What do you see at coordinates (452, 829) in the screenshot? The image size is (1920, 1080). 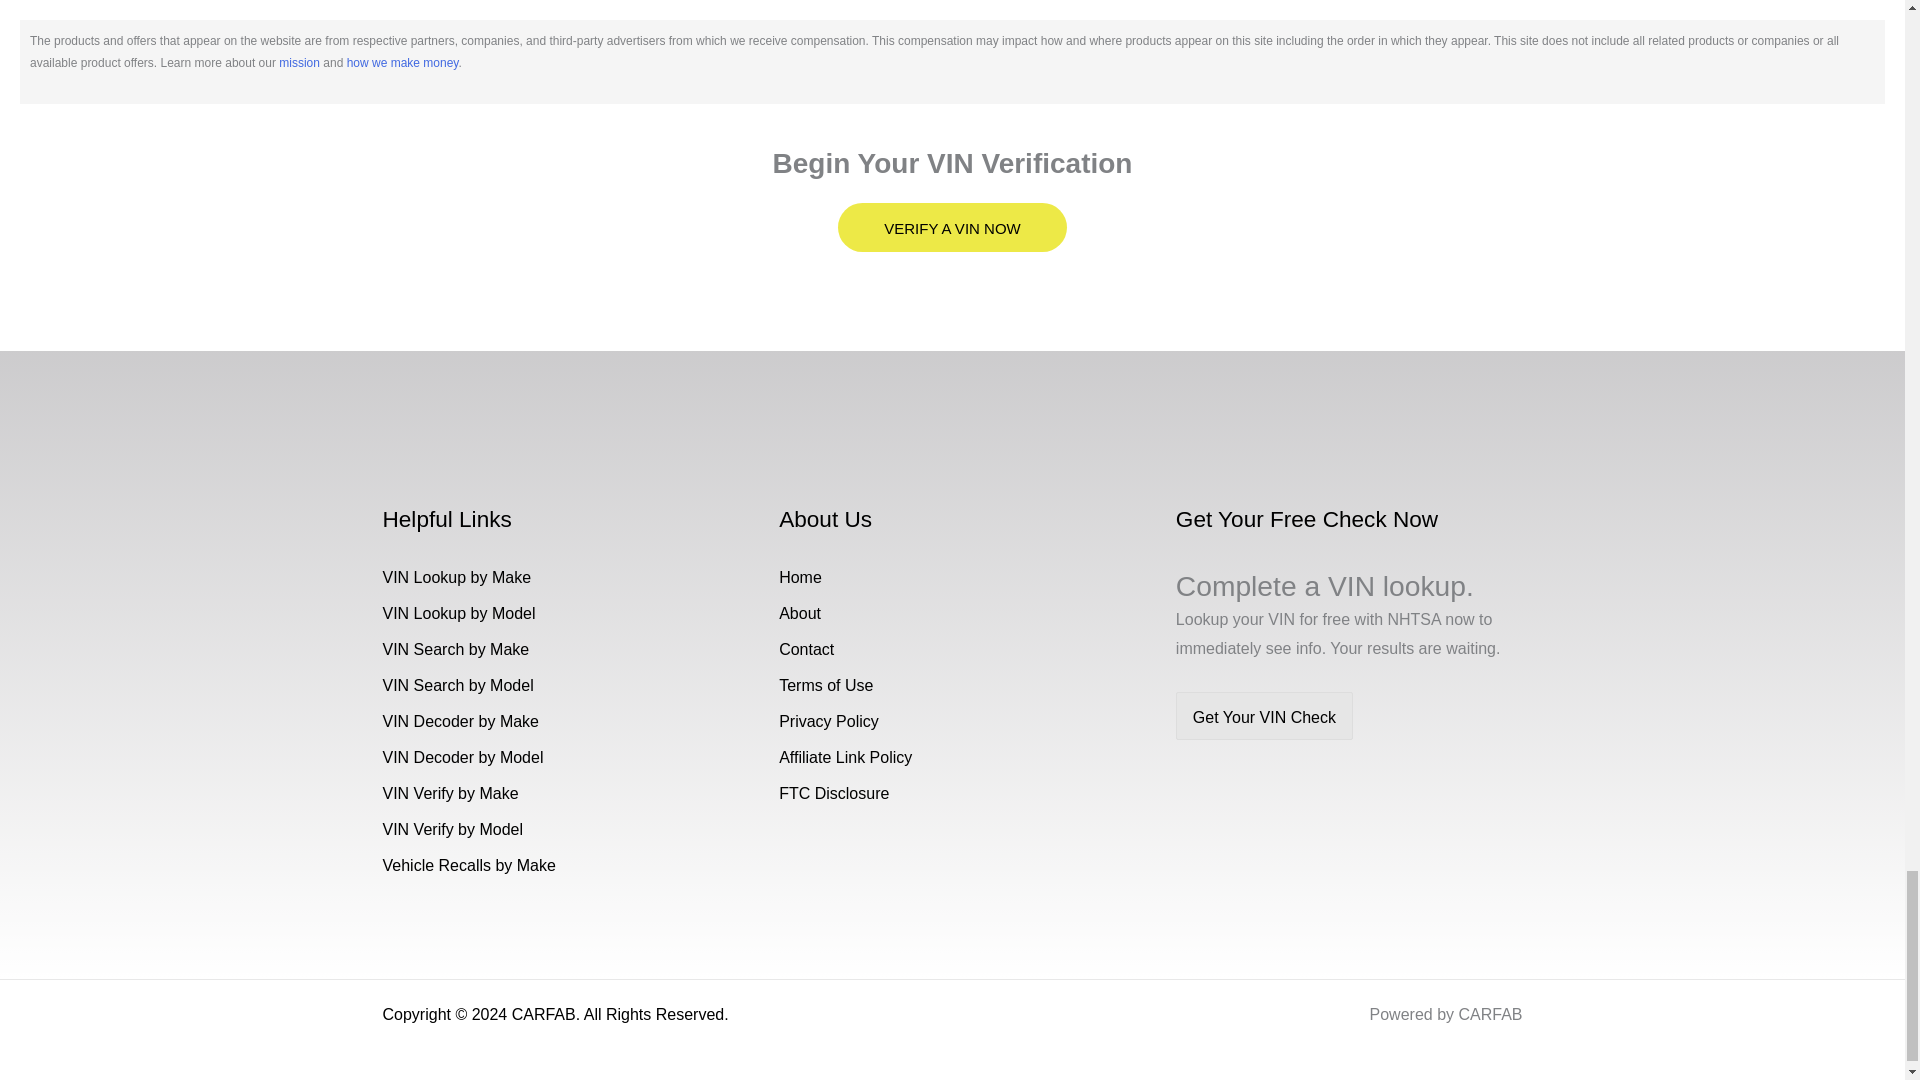 I see `VIN Verify by Model` at bounding box center [452, 829].